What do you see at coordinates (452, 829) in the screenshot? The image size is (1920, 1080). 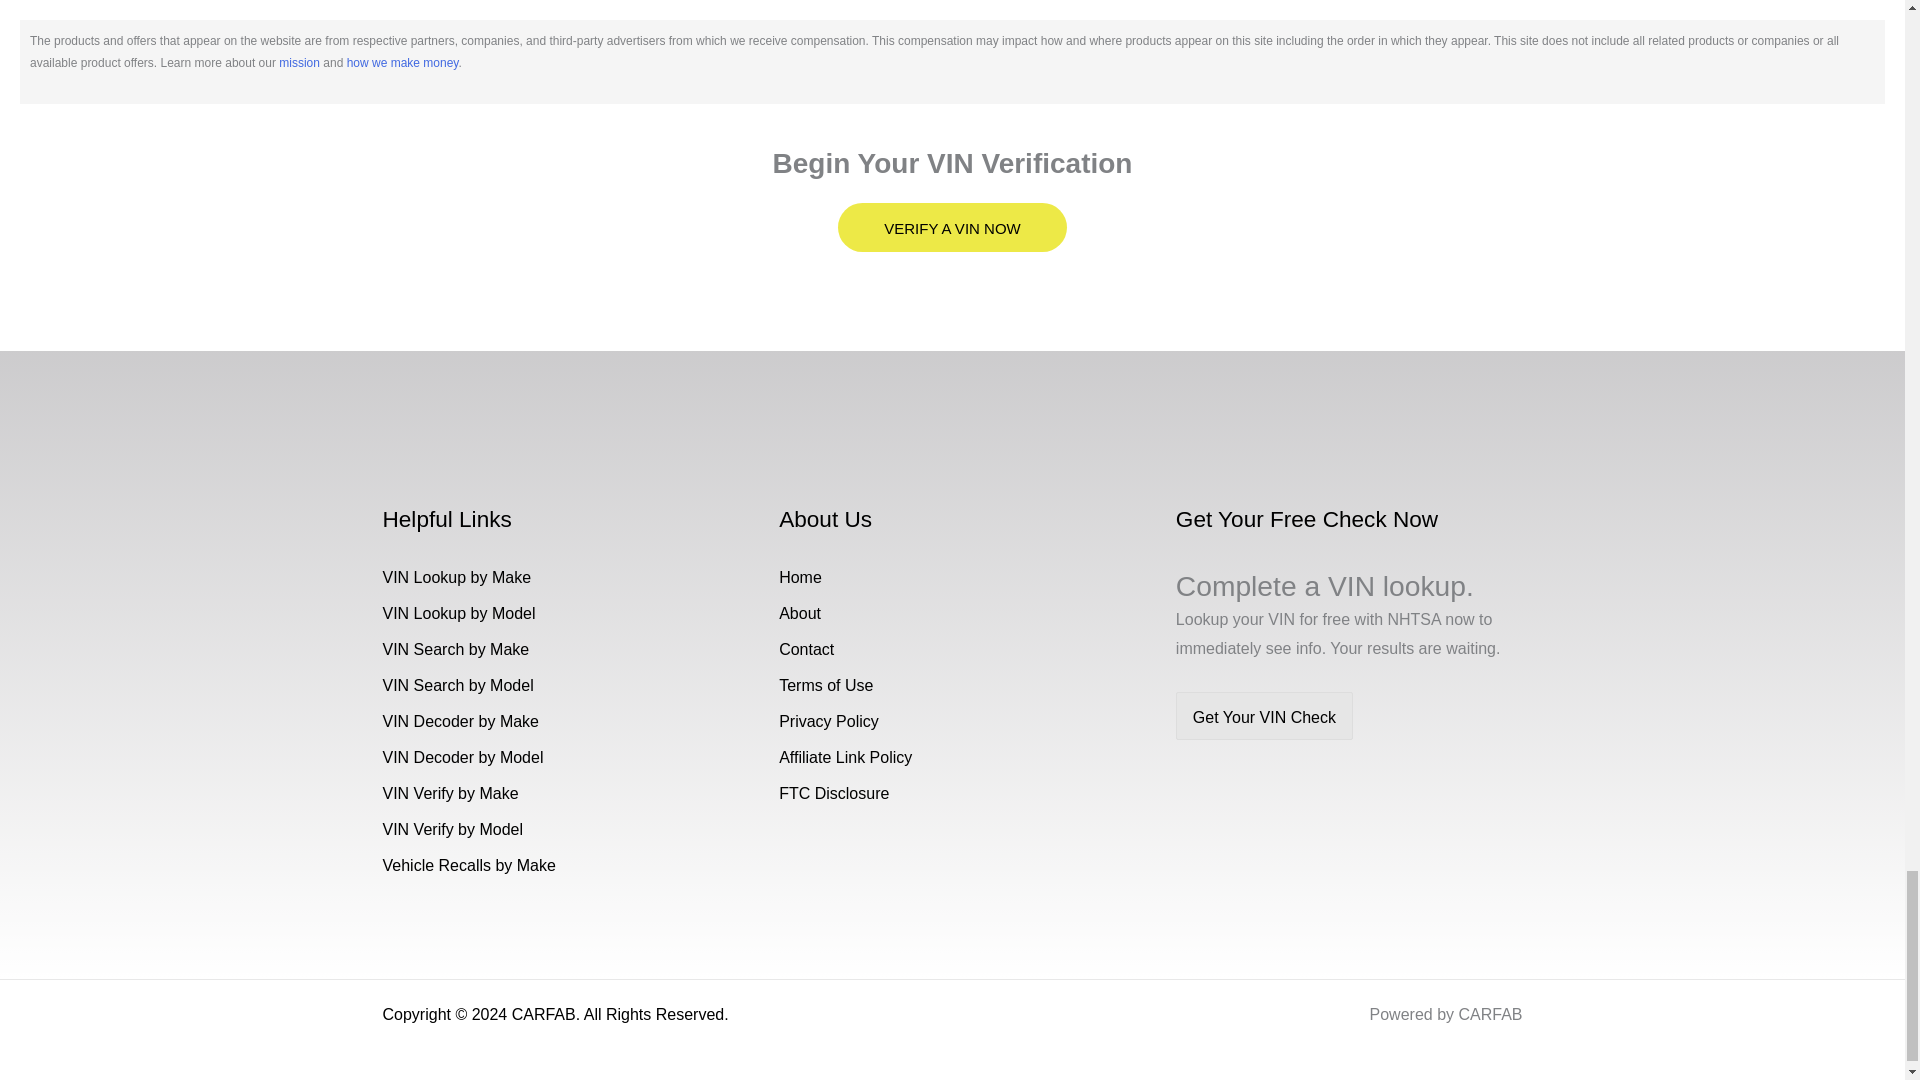 I see `VIN Verify by Model` at bounding box center [452, 829].